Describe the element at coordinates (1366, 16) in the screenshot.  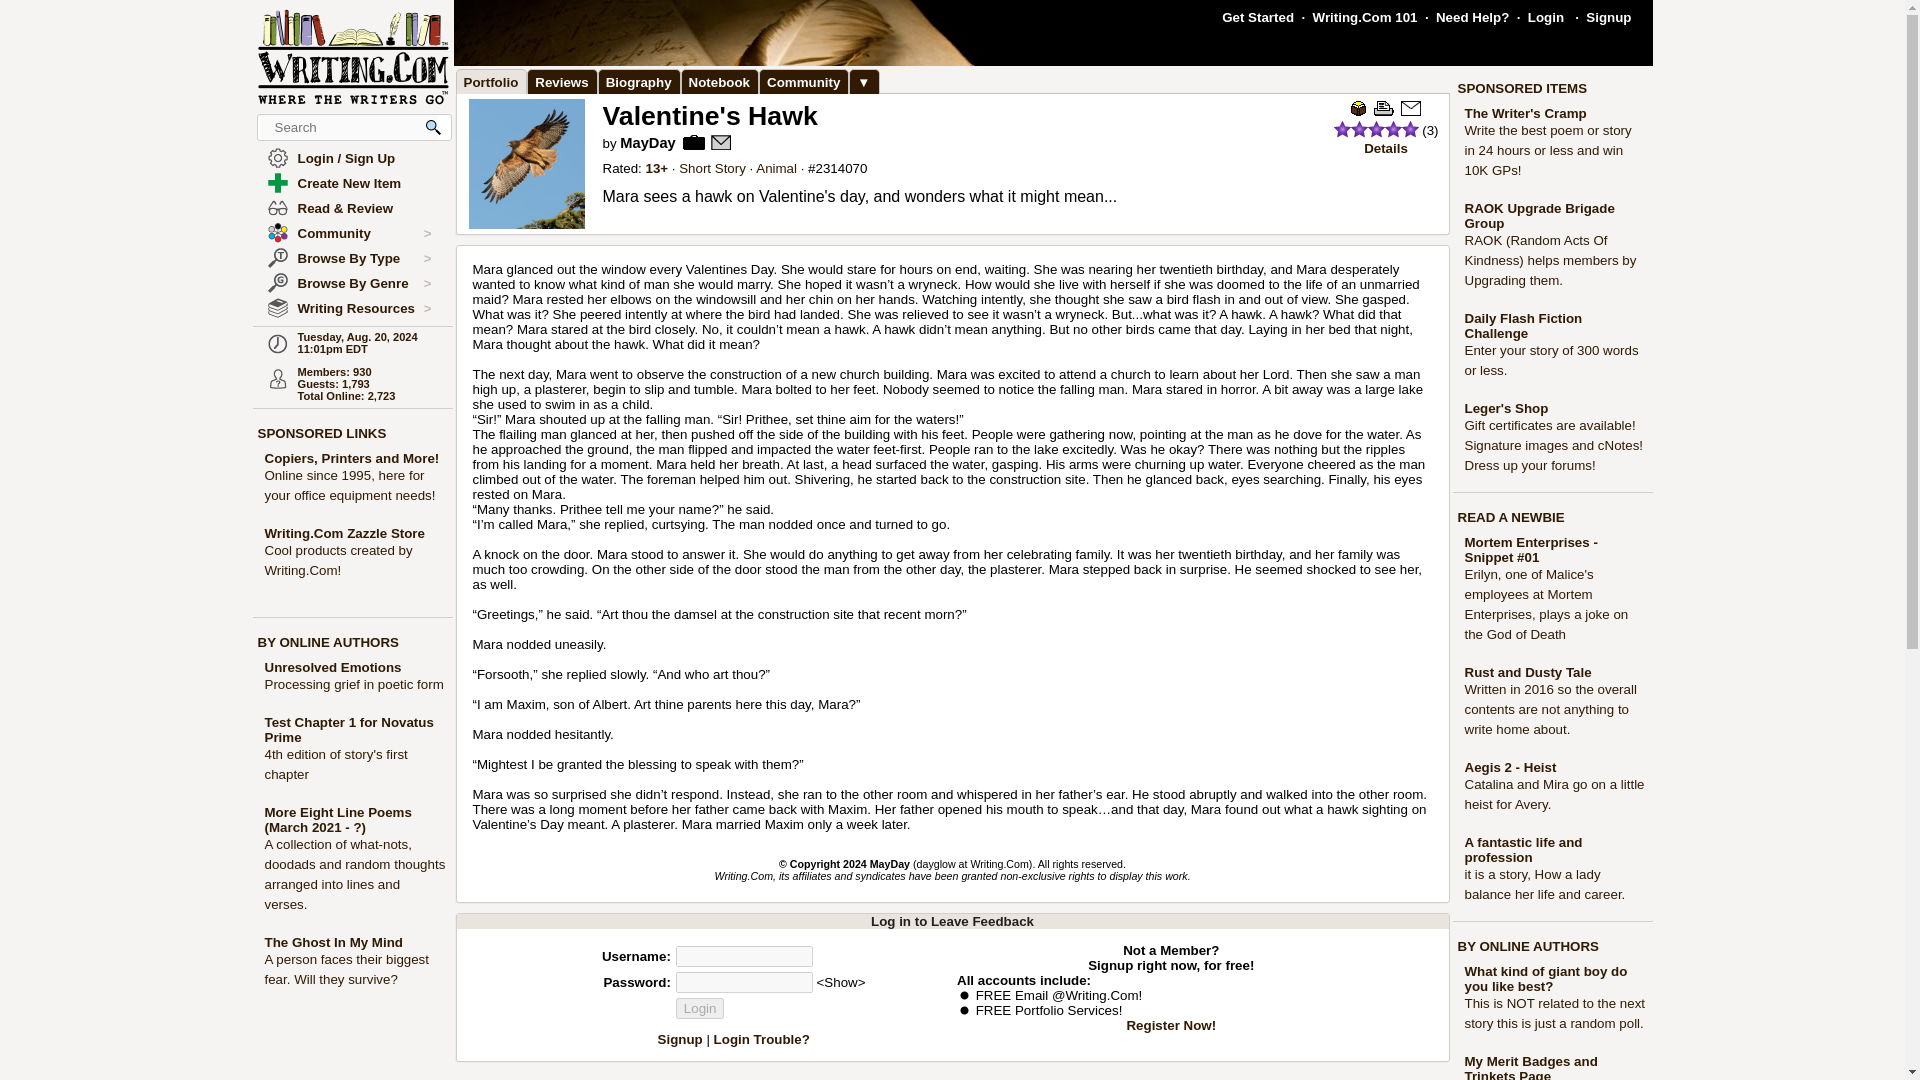
I see `Writing.Com 101` at that location.